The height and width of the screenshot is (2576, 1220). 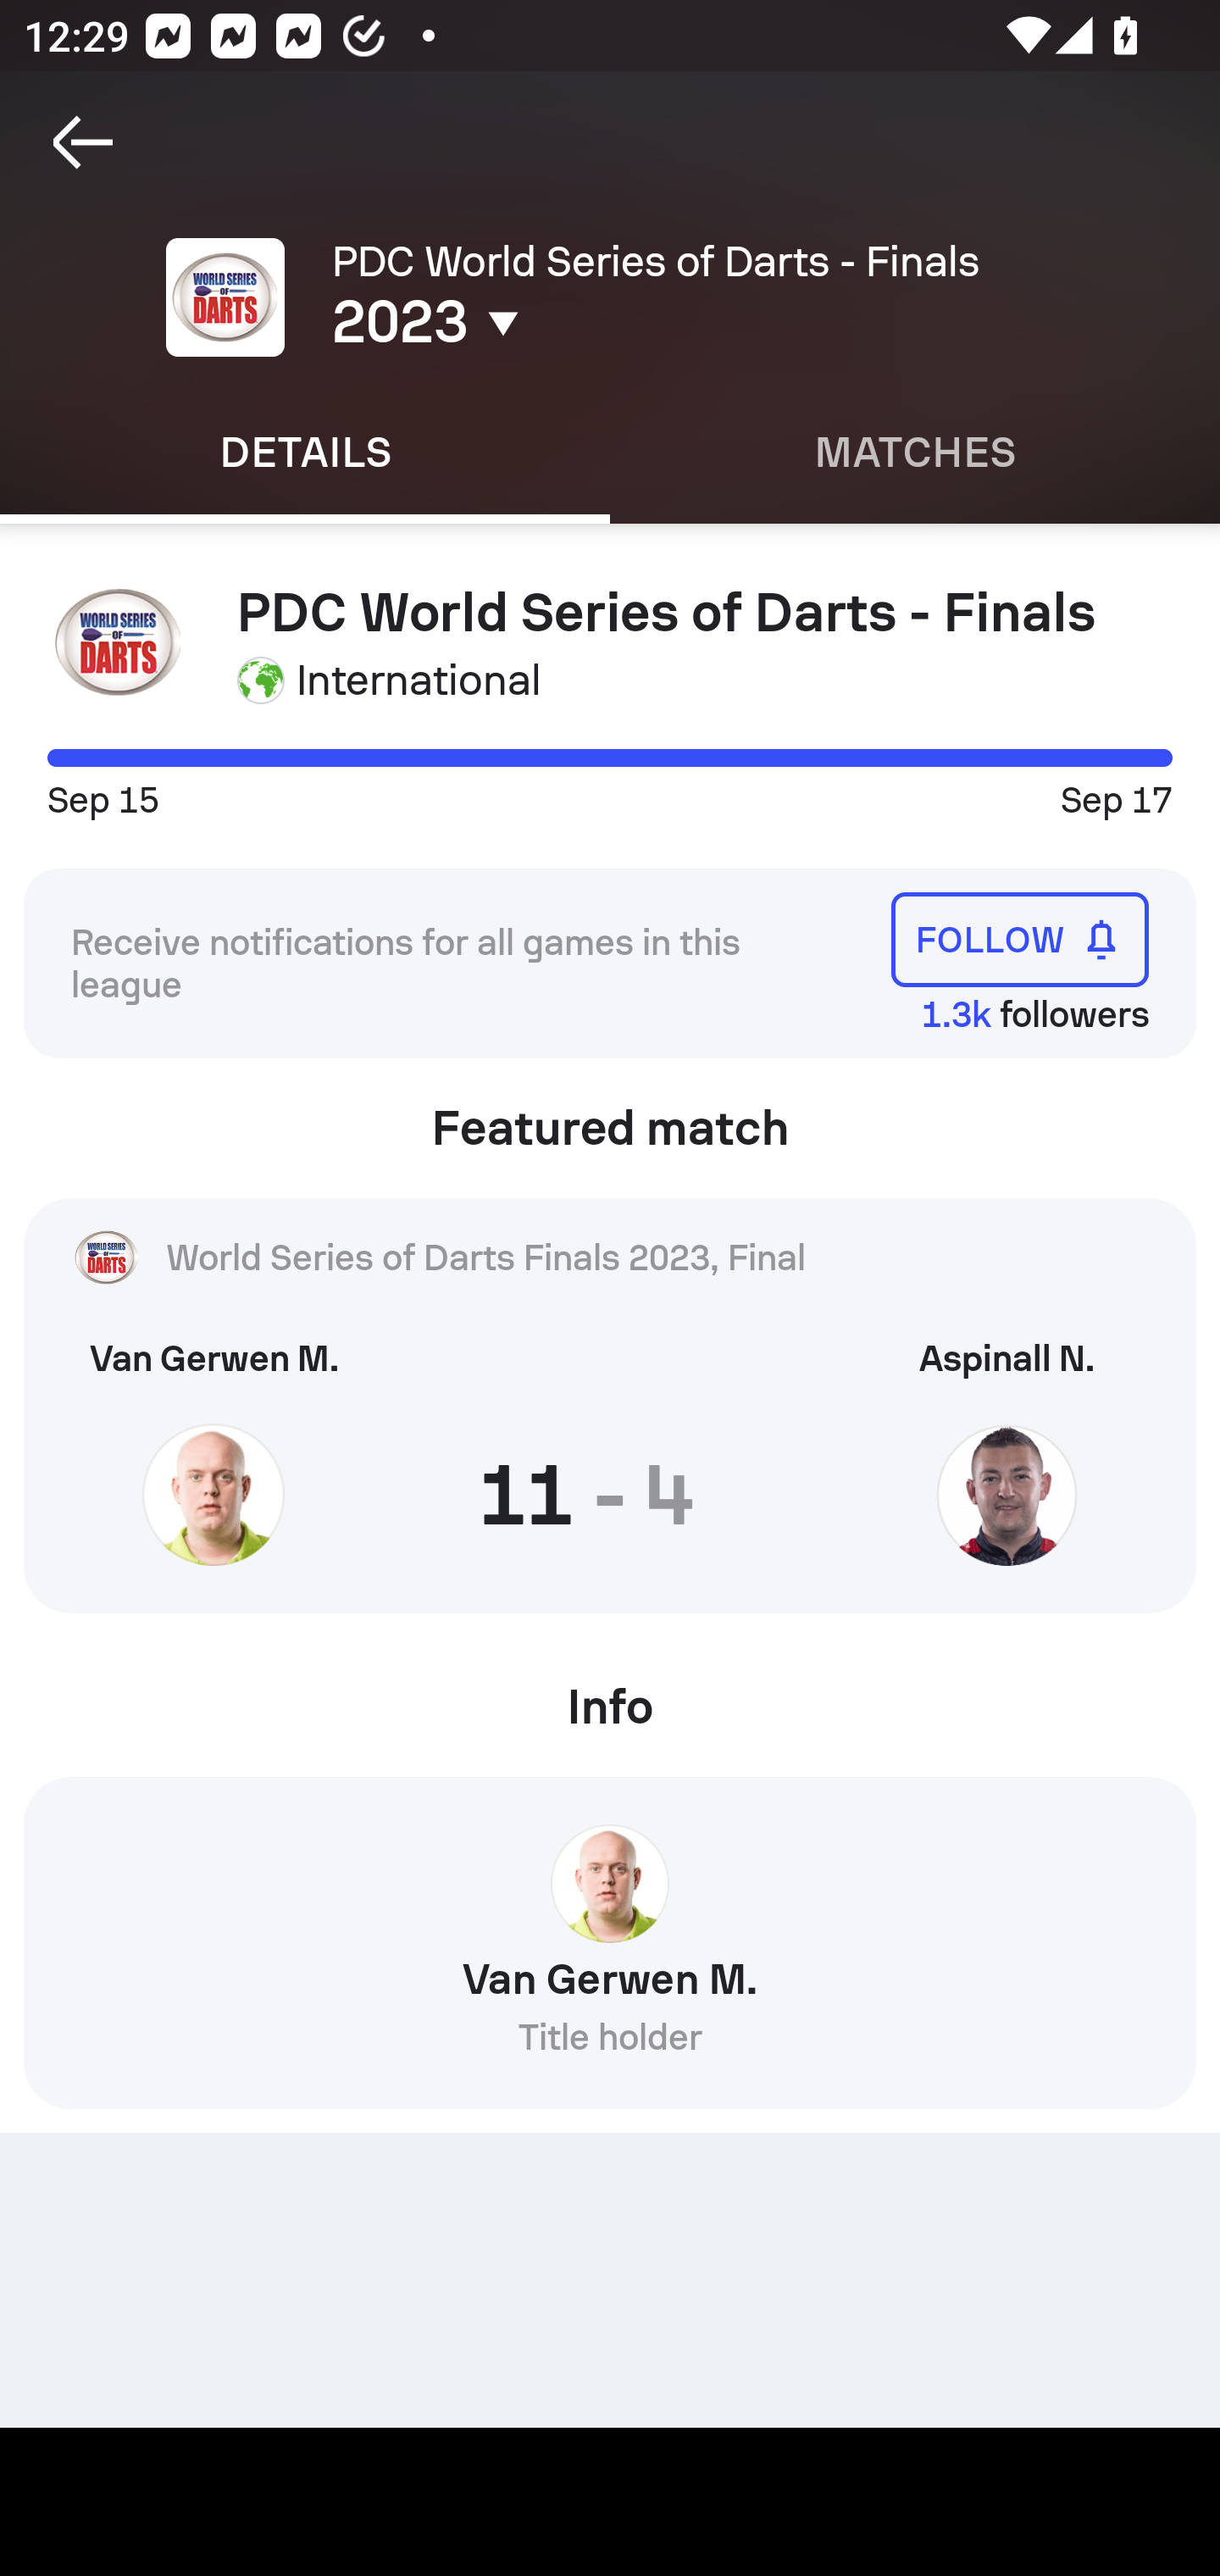 What do you see at coordinates (1020, 939) in the screenshot?
I see `FOLLOW` at bounding box center [1020, 939].